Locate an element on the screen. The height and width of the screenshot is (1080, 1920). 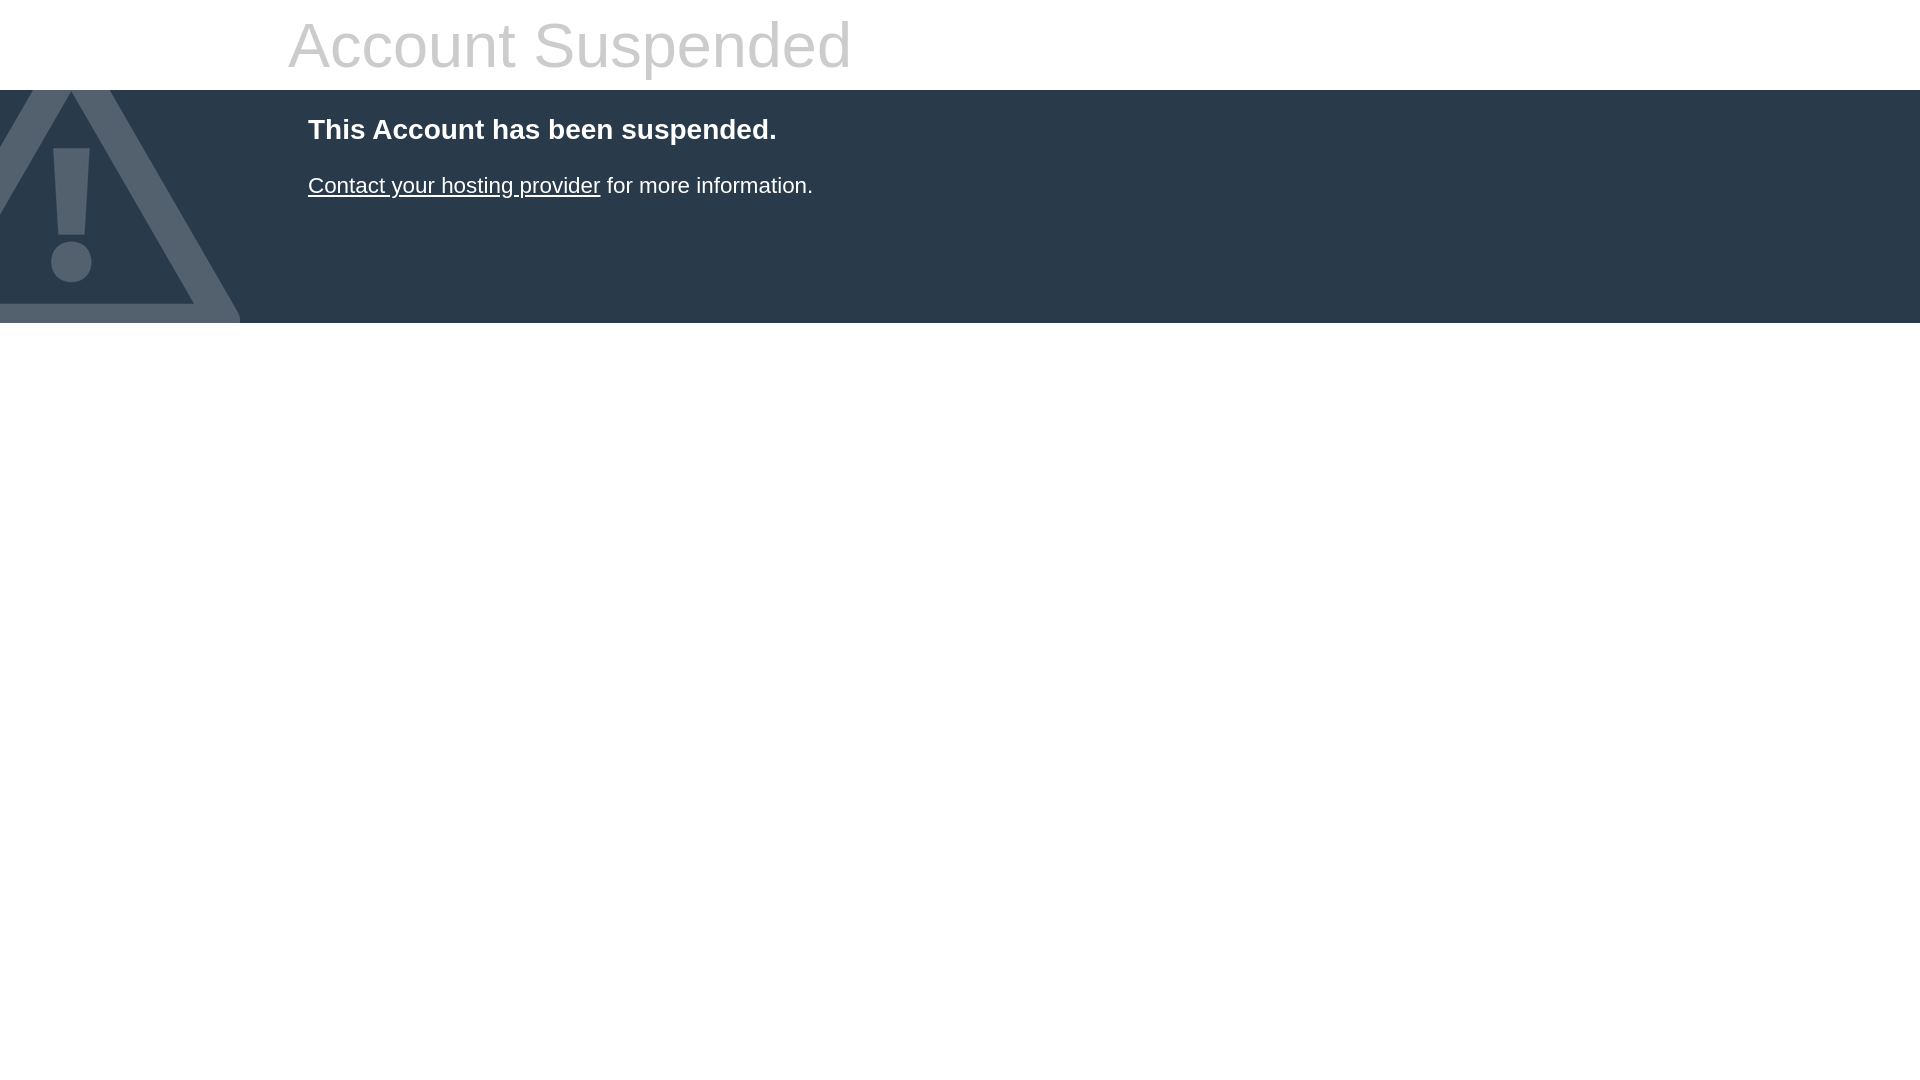
Contact your hosting provider is located at coordinates (454, 186).